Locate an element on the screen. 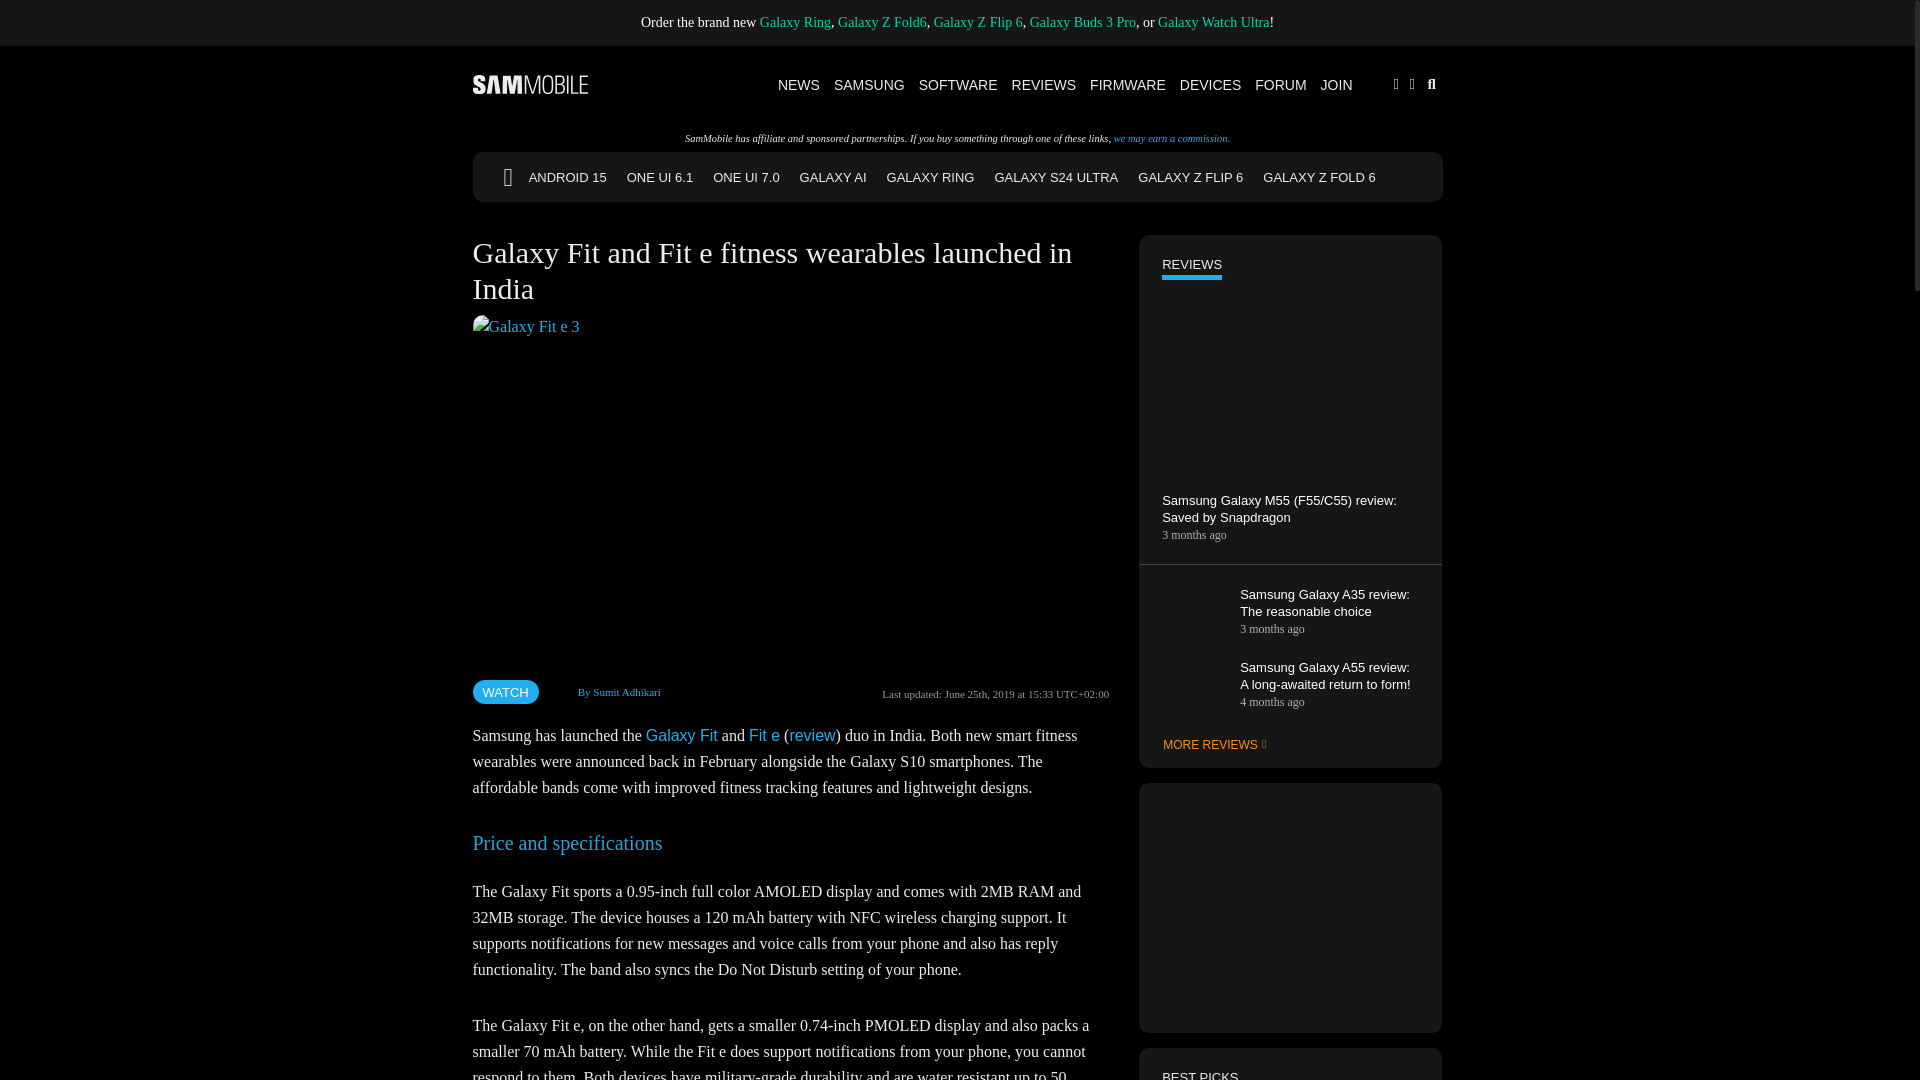 This screenshot has width=1920, height=1080. Galaxy Z Flip 6 is located at coordinates (978, 22).